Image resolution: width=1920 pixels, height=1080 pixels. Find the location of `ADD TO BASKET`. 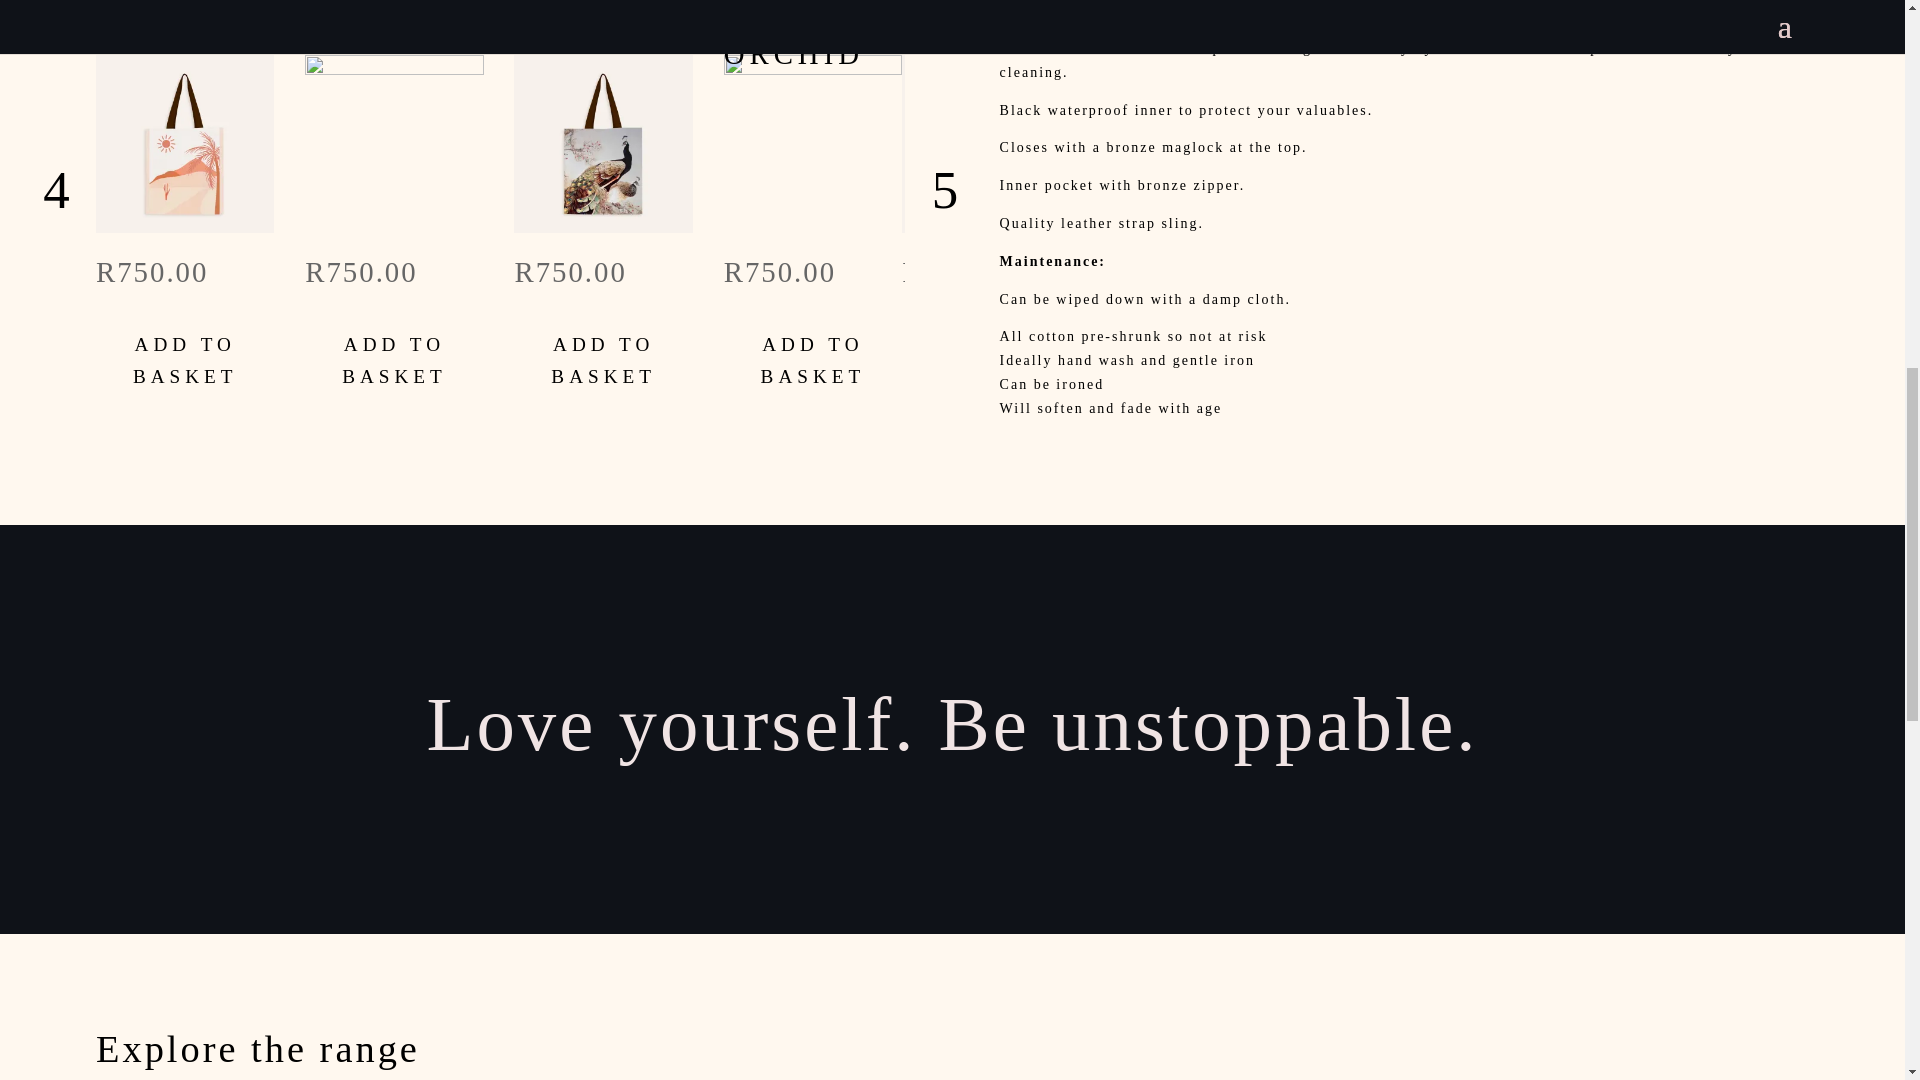

ADD TO BASKET is located at coordinates (812, 360).